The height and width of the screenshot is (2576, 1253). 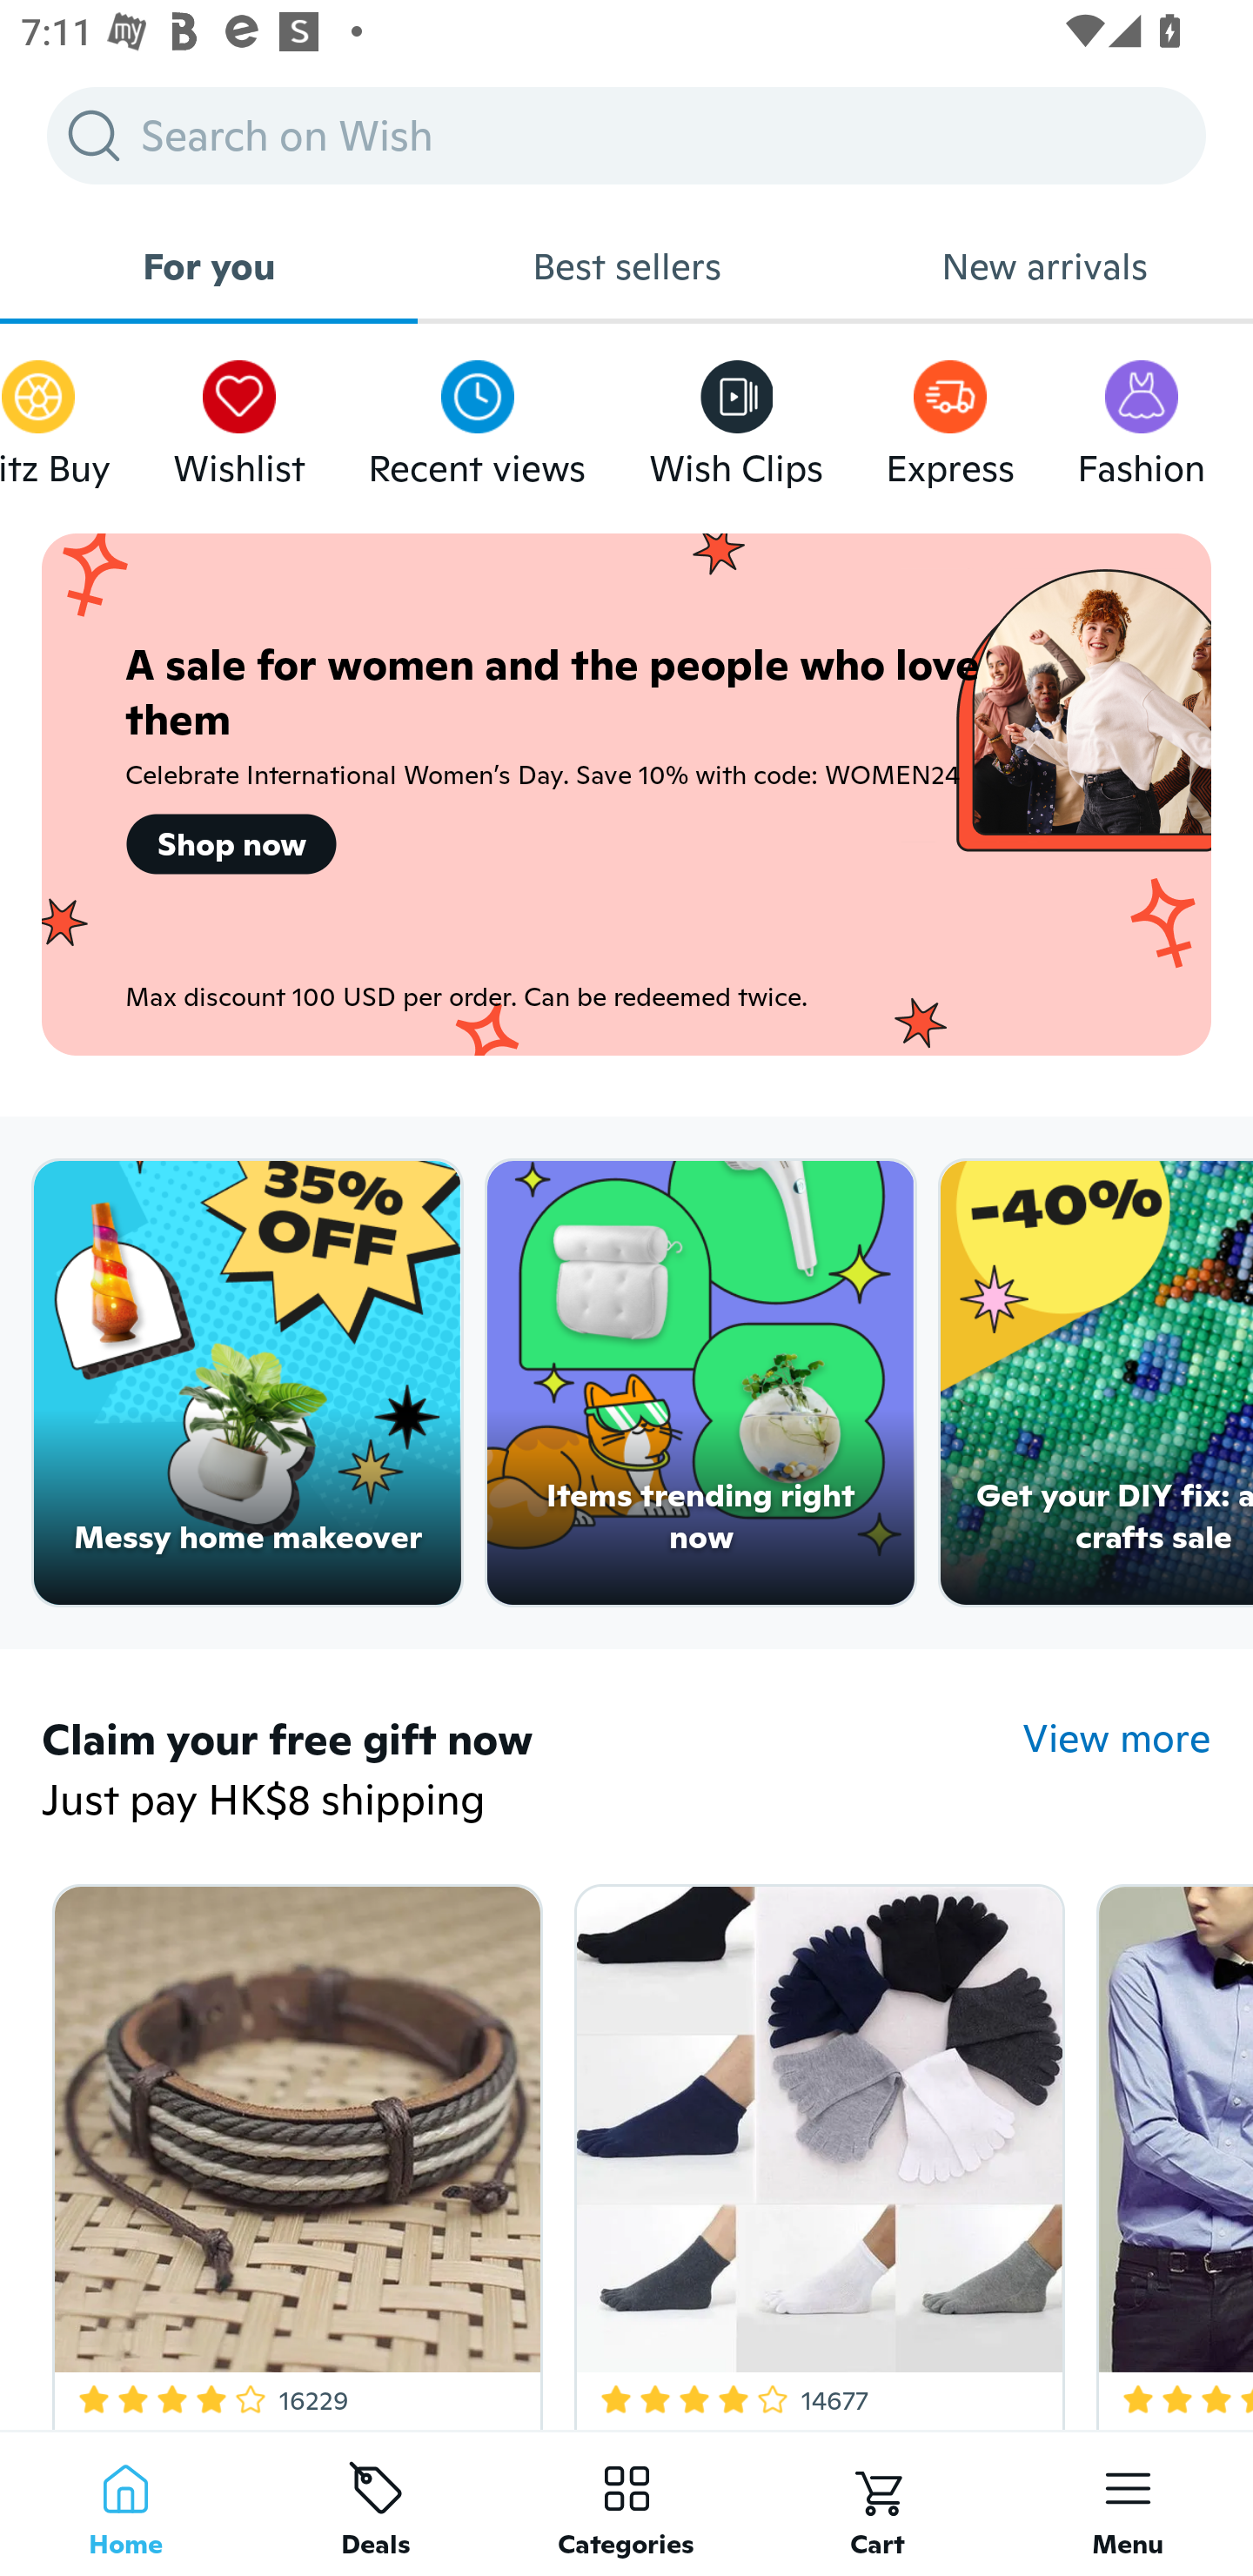 What do you see at coordinates (626, 2503) in the screenshot?
I see `Categories` at bounding box center [626, 2503].